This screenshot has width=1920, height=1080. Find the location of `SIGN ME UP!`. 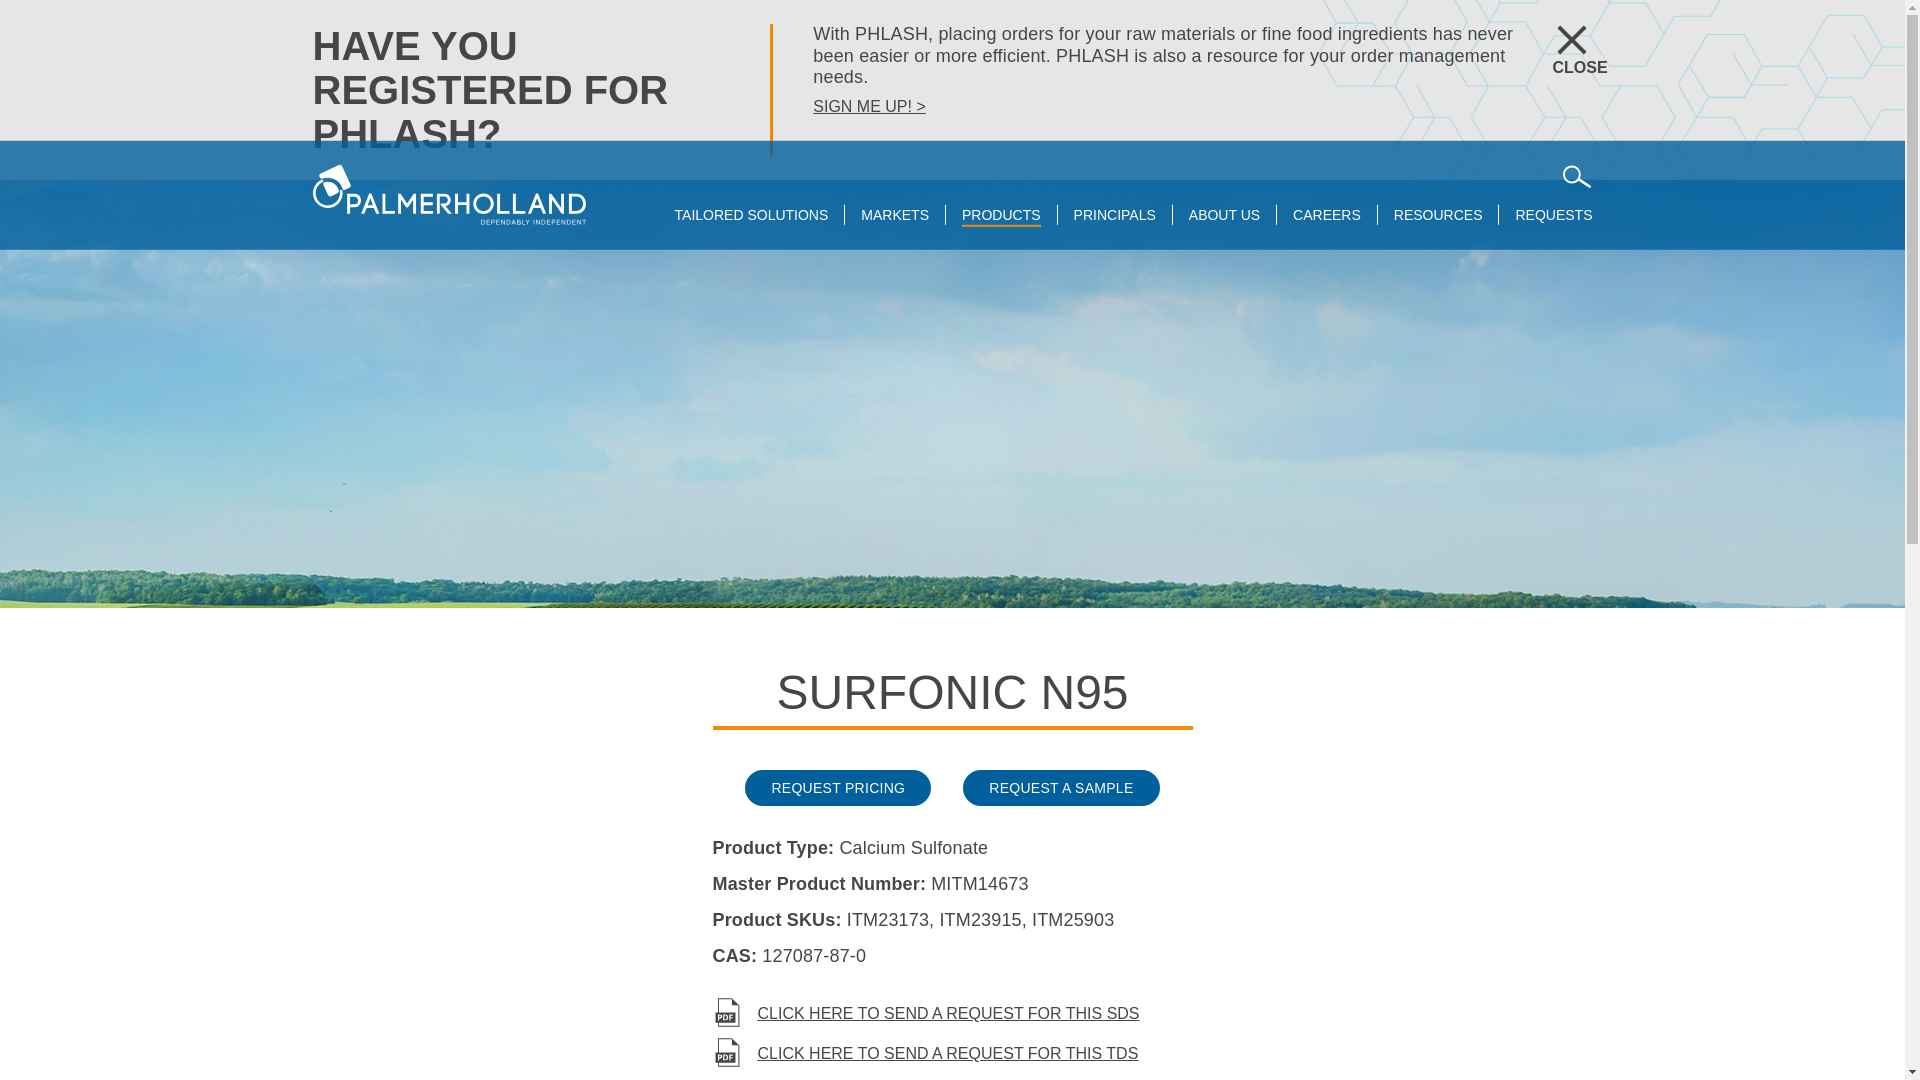

SIGN ME UP! is located at coordinates (868, 106).